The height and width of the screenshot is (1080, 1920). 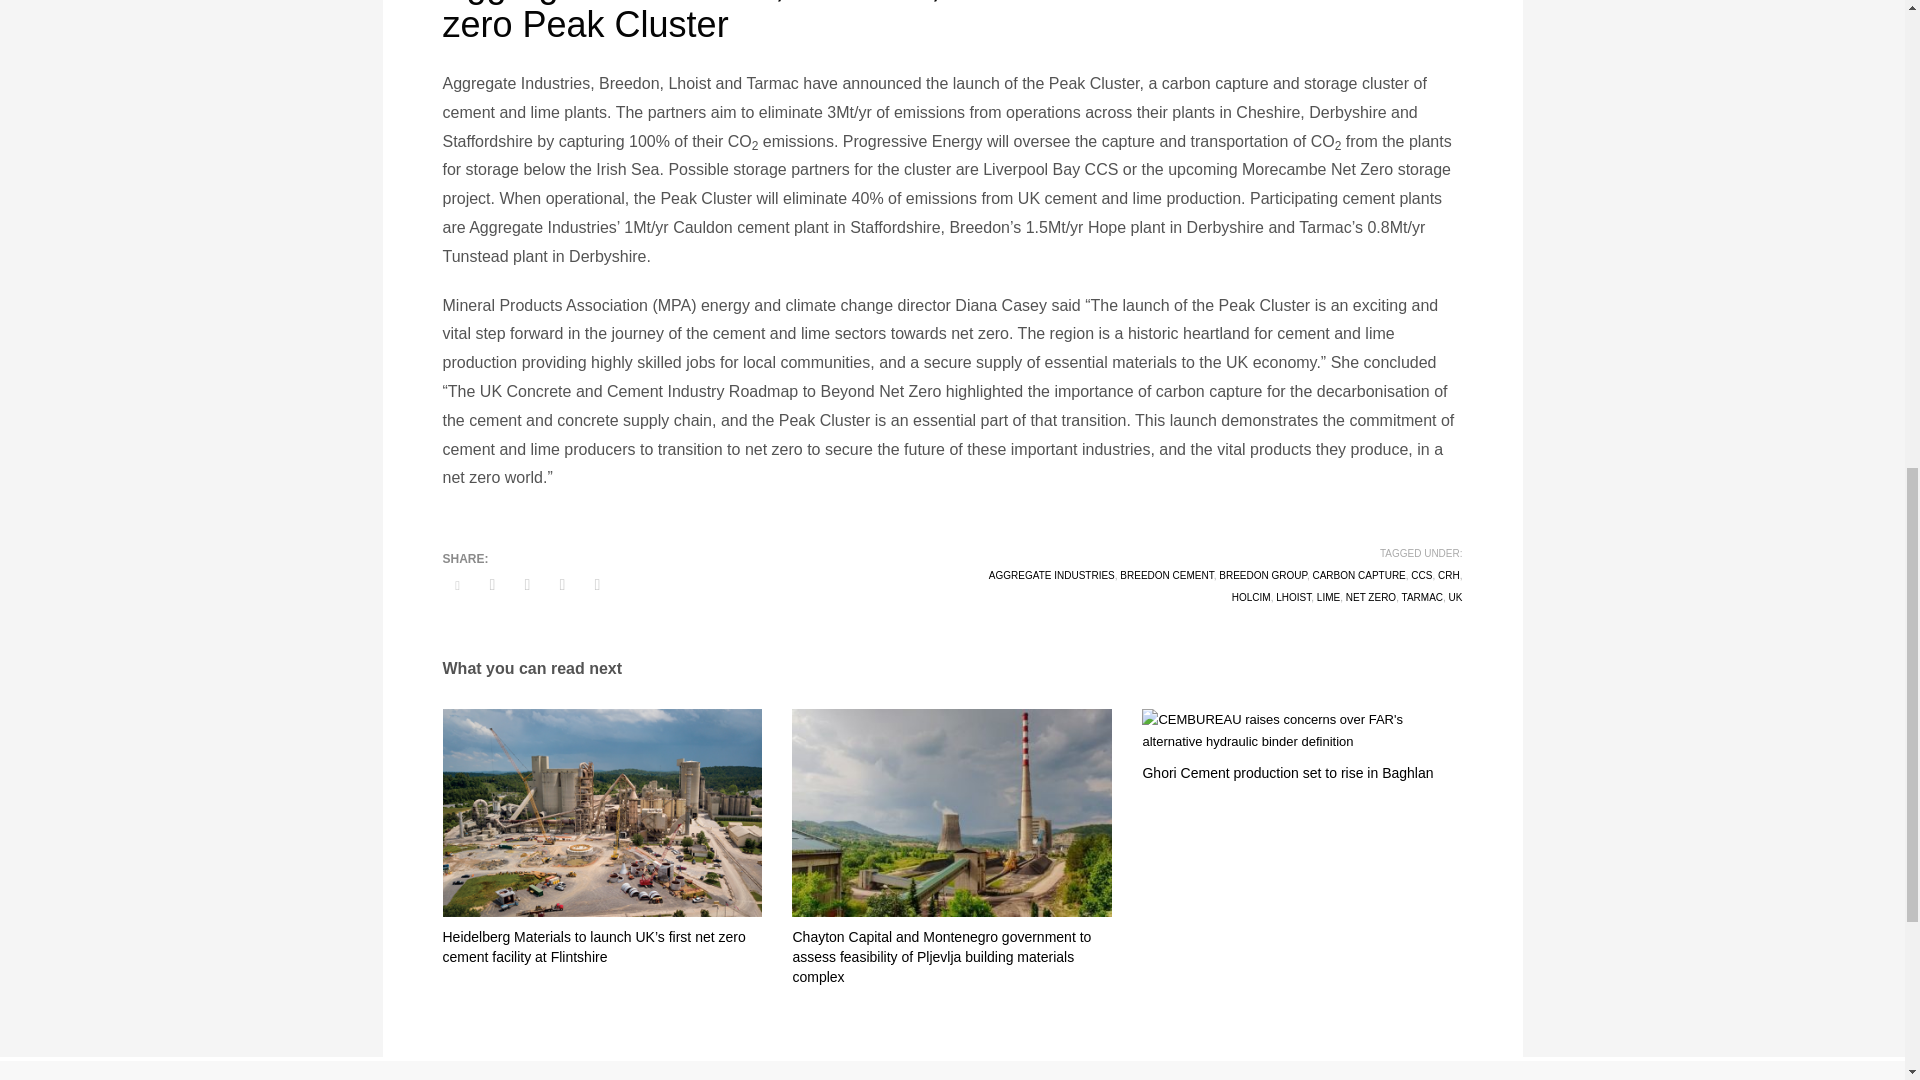 What do you see at coordinates (596, 585) in the screenshot?
I see `SHARE ON MAIL` at bounding box center [596, 585].